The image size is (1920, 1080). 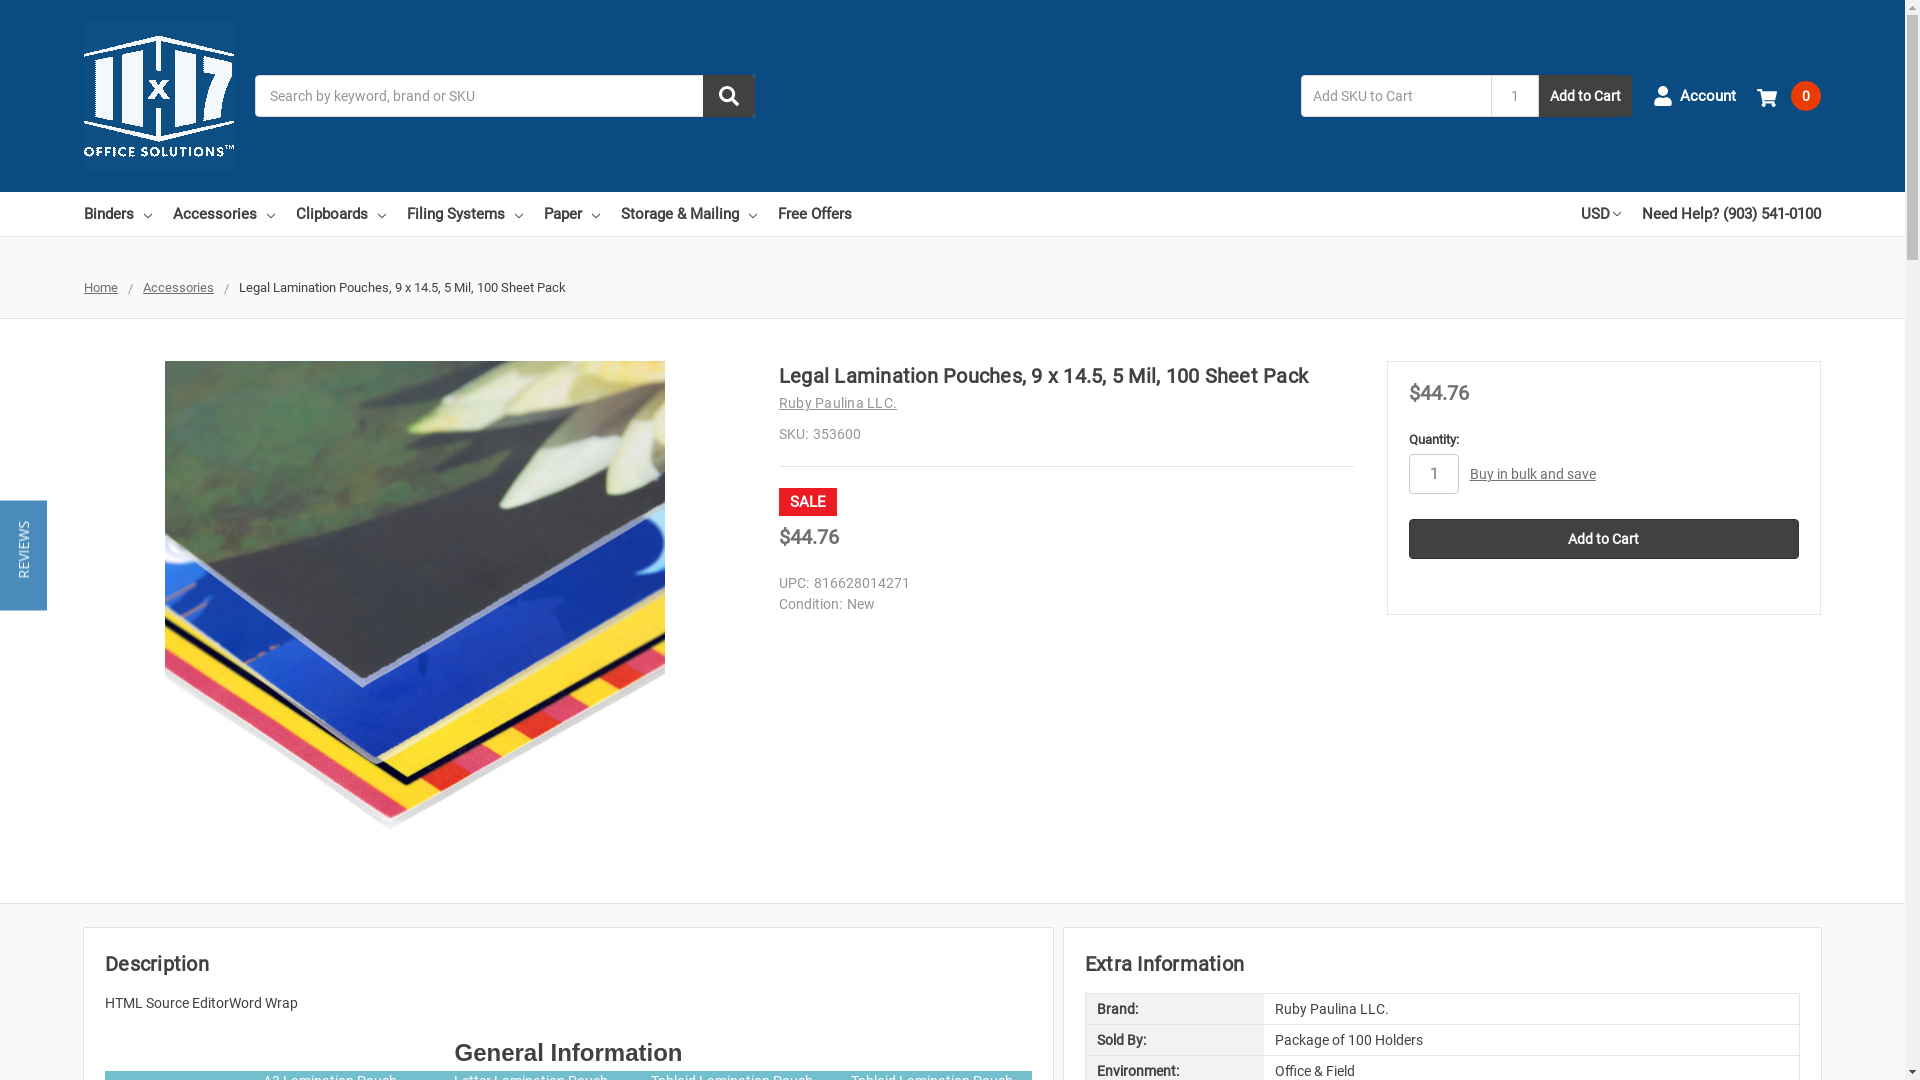 What do you see at coordinates (224, 214) in the screenshot?
I see `Accessories` at bounding box center [224, 214].